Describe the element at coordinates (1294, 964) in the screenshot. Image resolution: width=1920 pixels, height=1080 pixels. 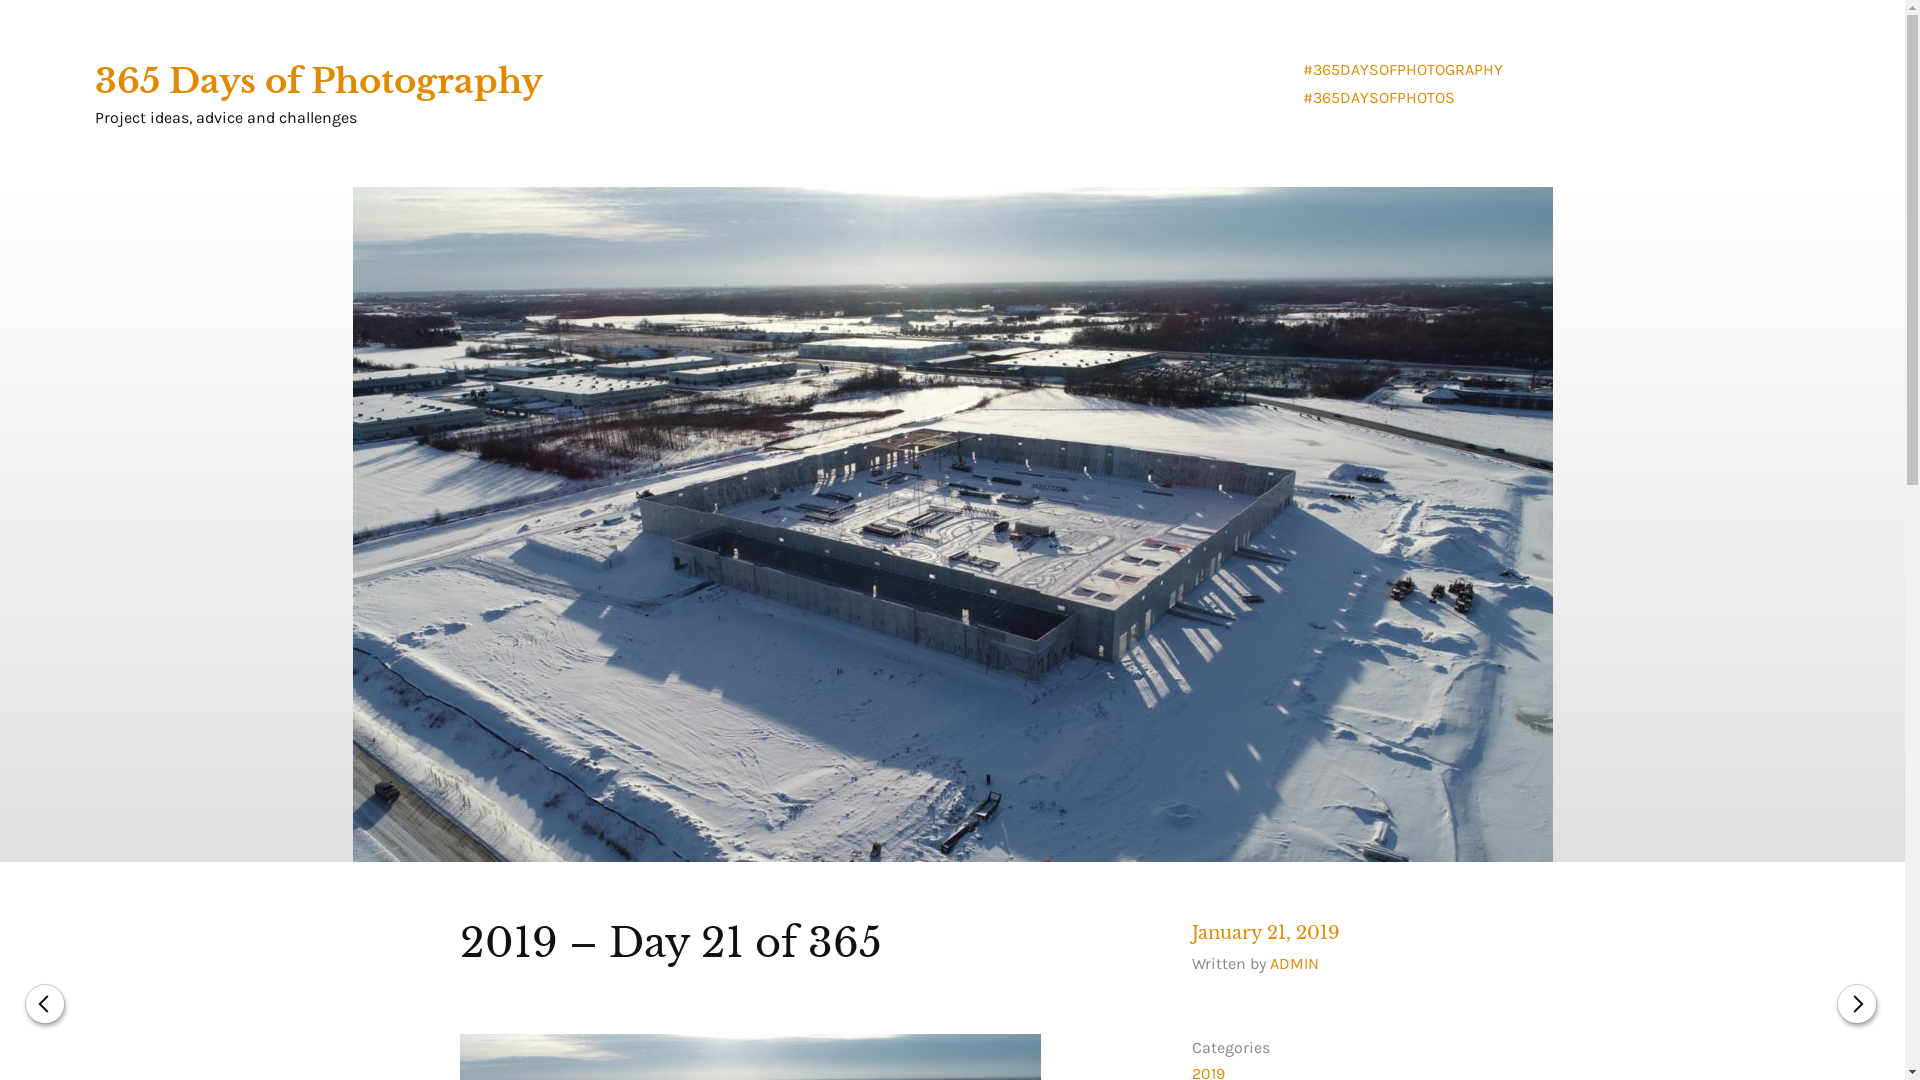
I see `ADMIN` at that location.